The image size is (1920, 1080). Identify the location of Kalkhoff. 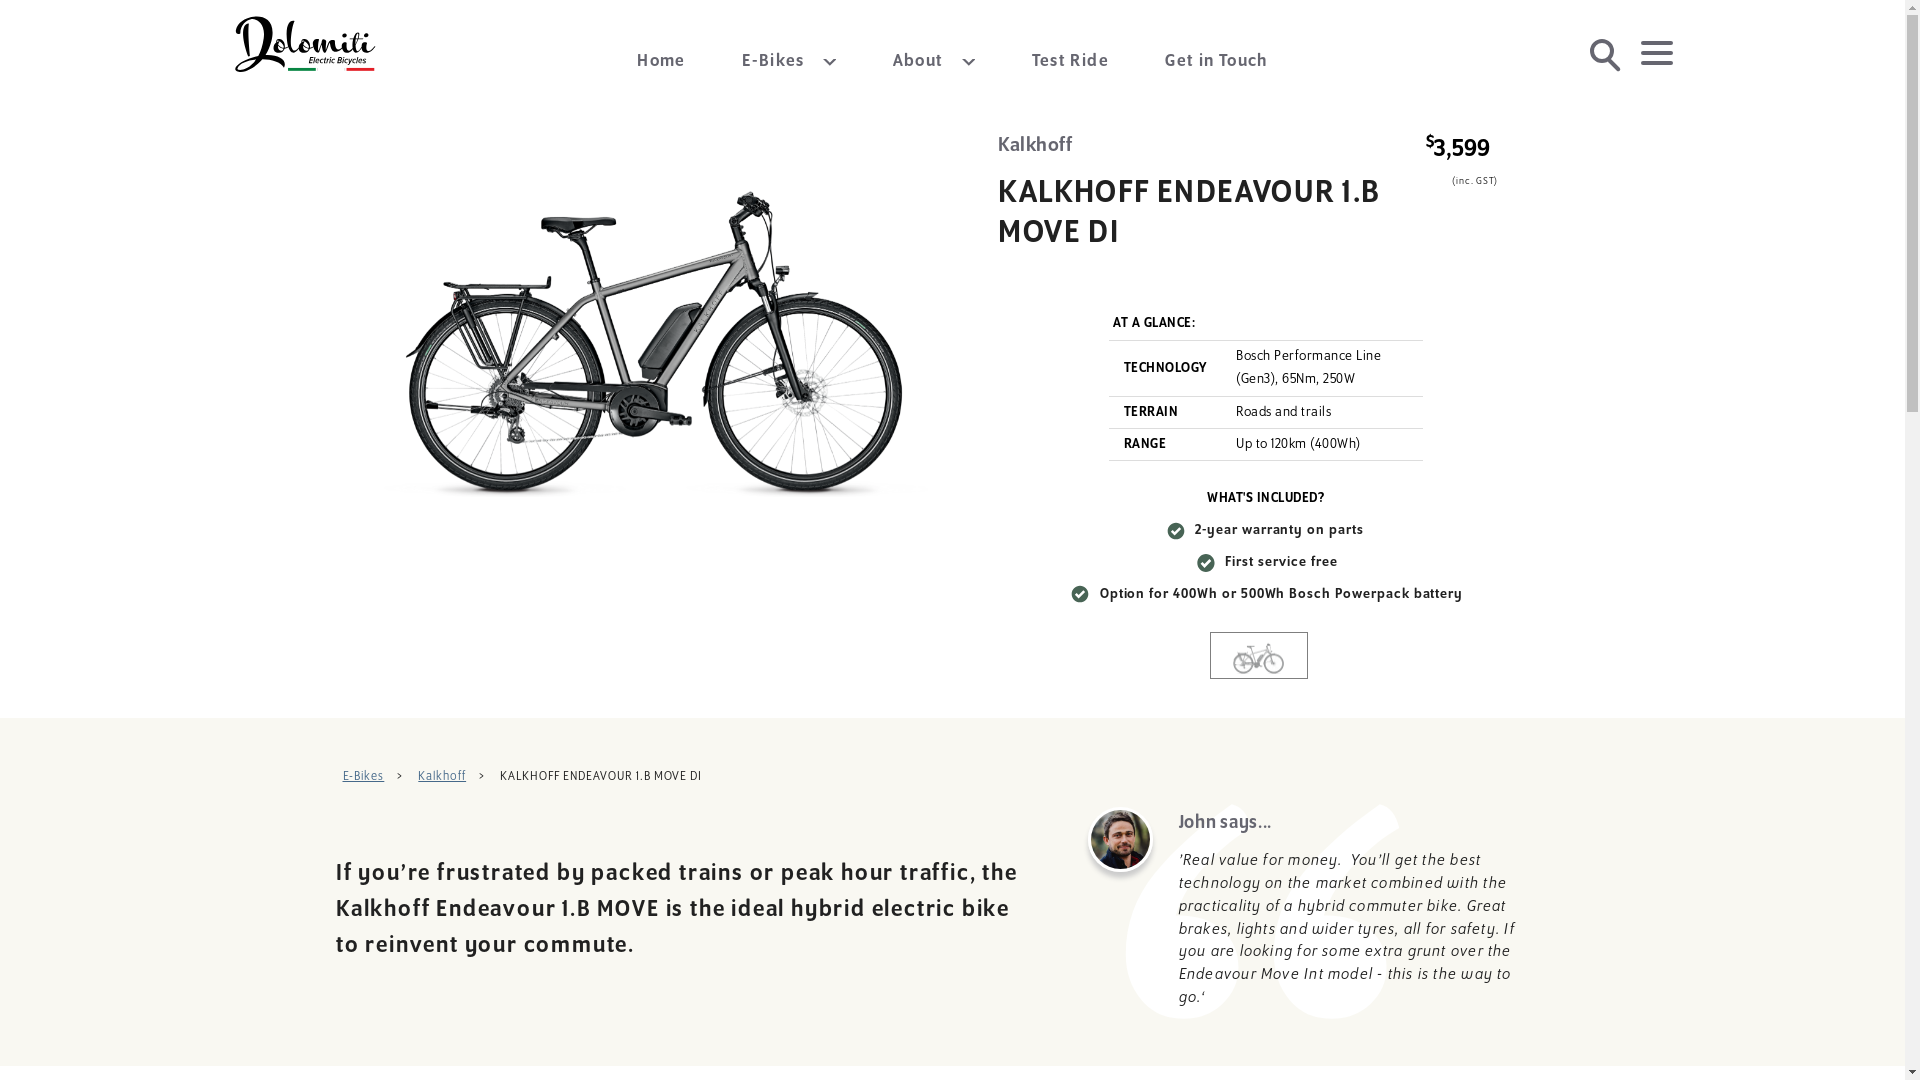
(442, 776).